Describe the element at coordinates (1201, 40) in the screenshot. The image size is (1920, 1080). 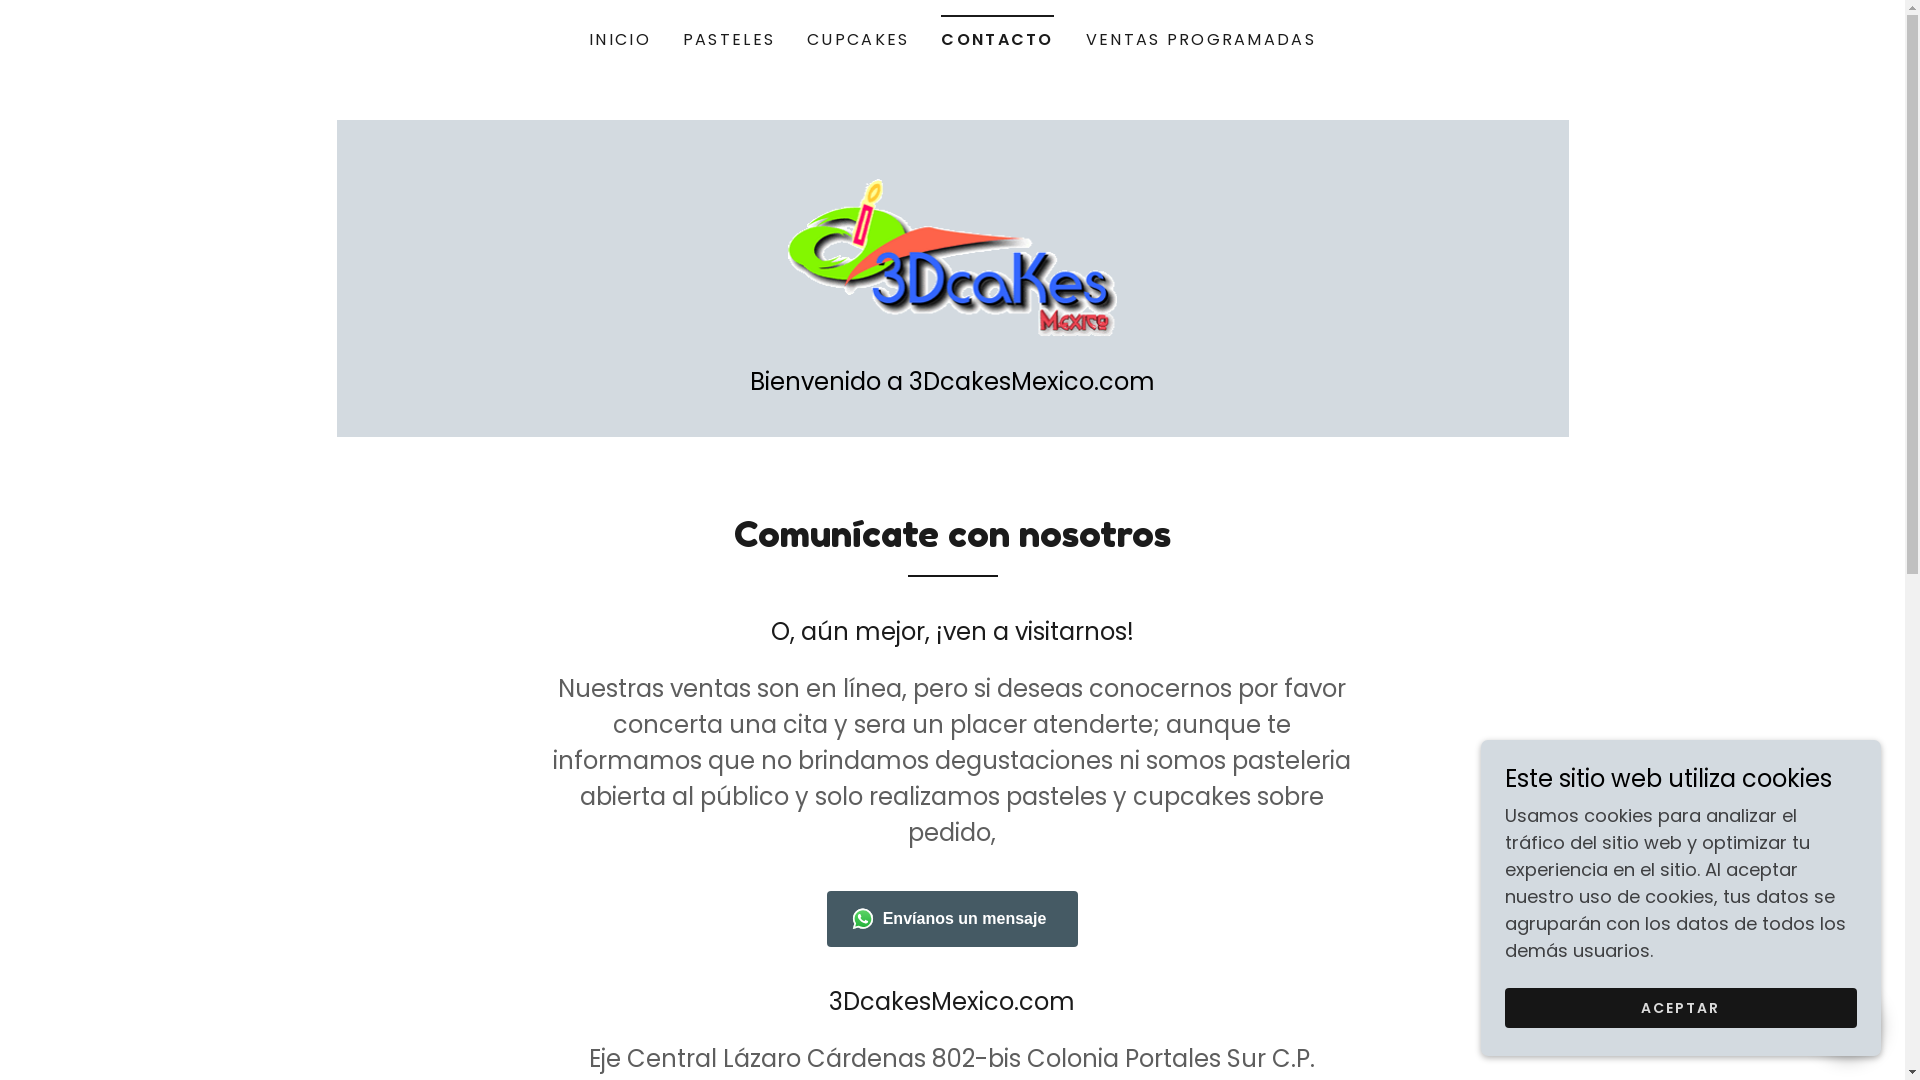
I see `VENTAS PROGRAMADAS` at that location.